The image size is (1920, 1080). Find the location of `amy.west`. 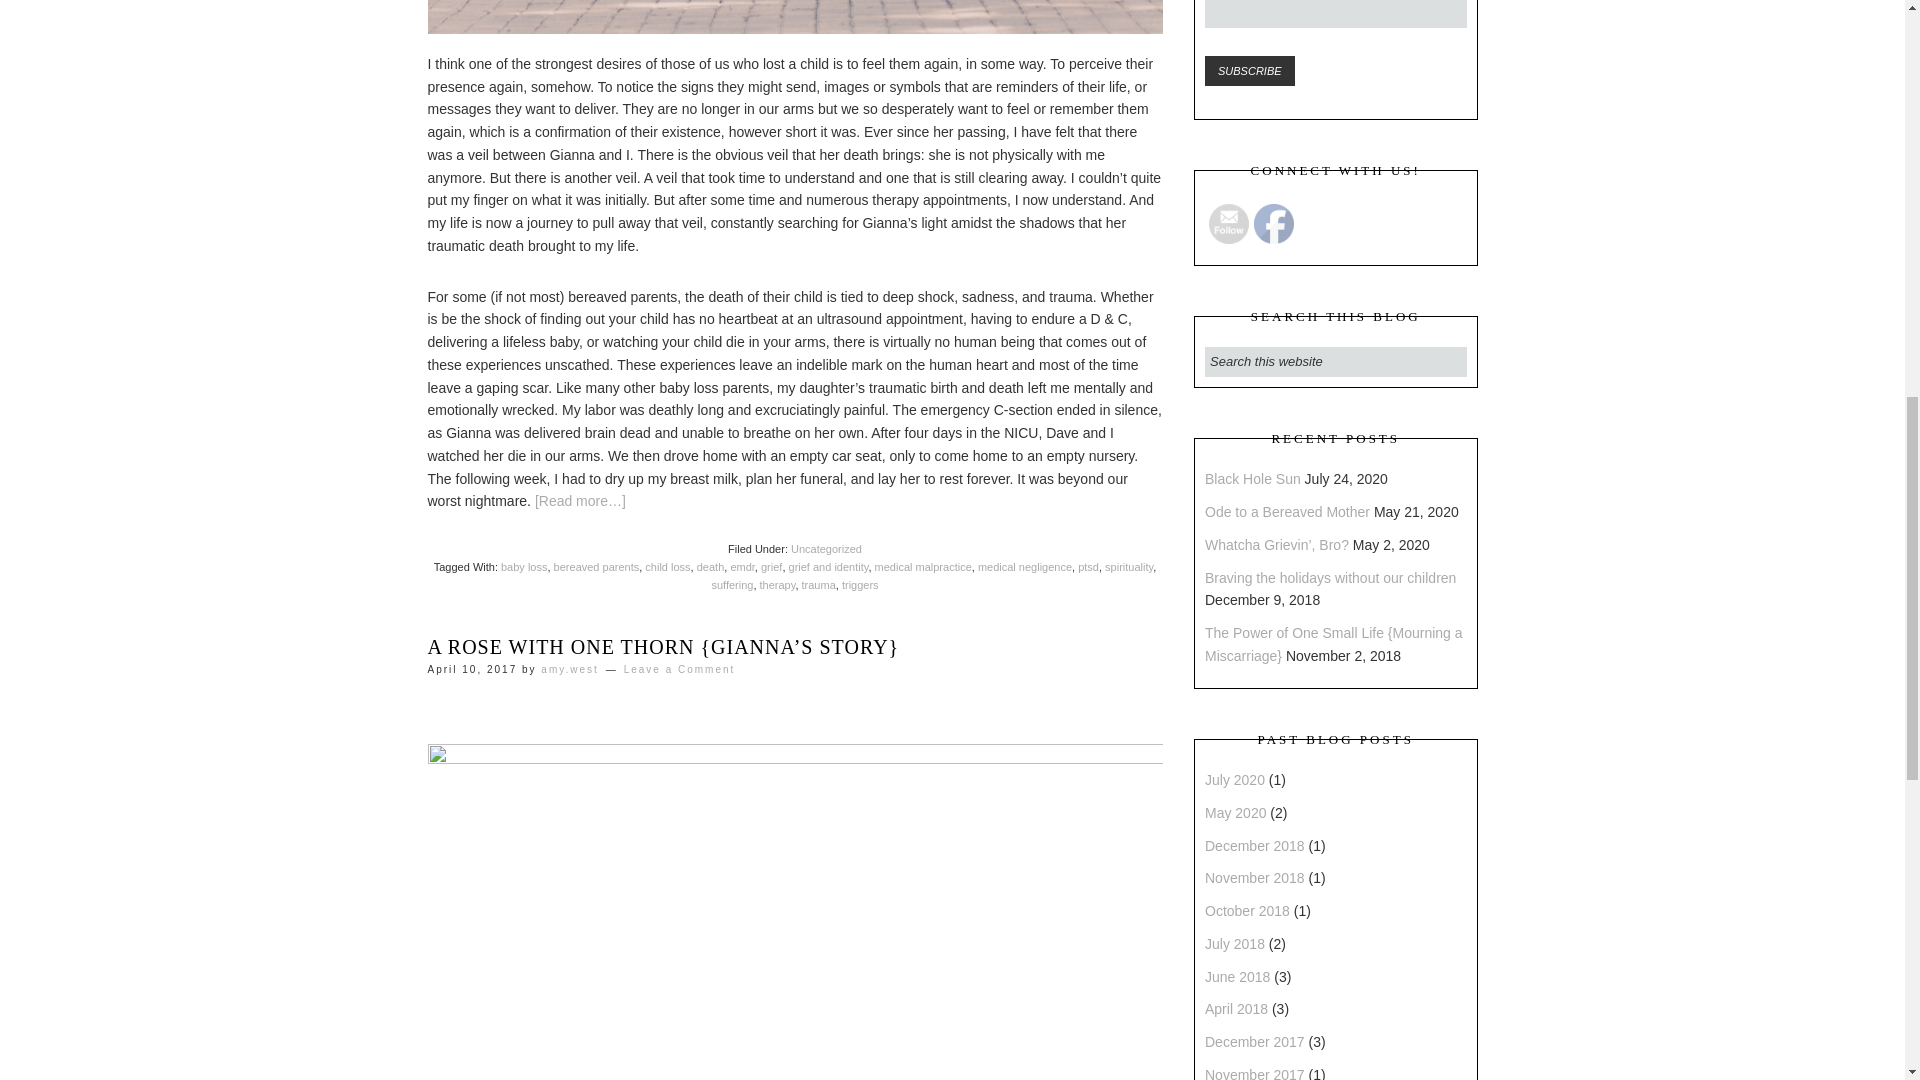

amy.west is located at coordinates (570, 670).